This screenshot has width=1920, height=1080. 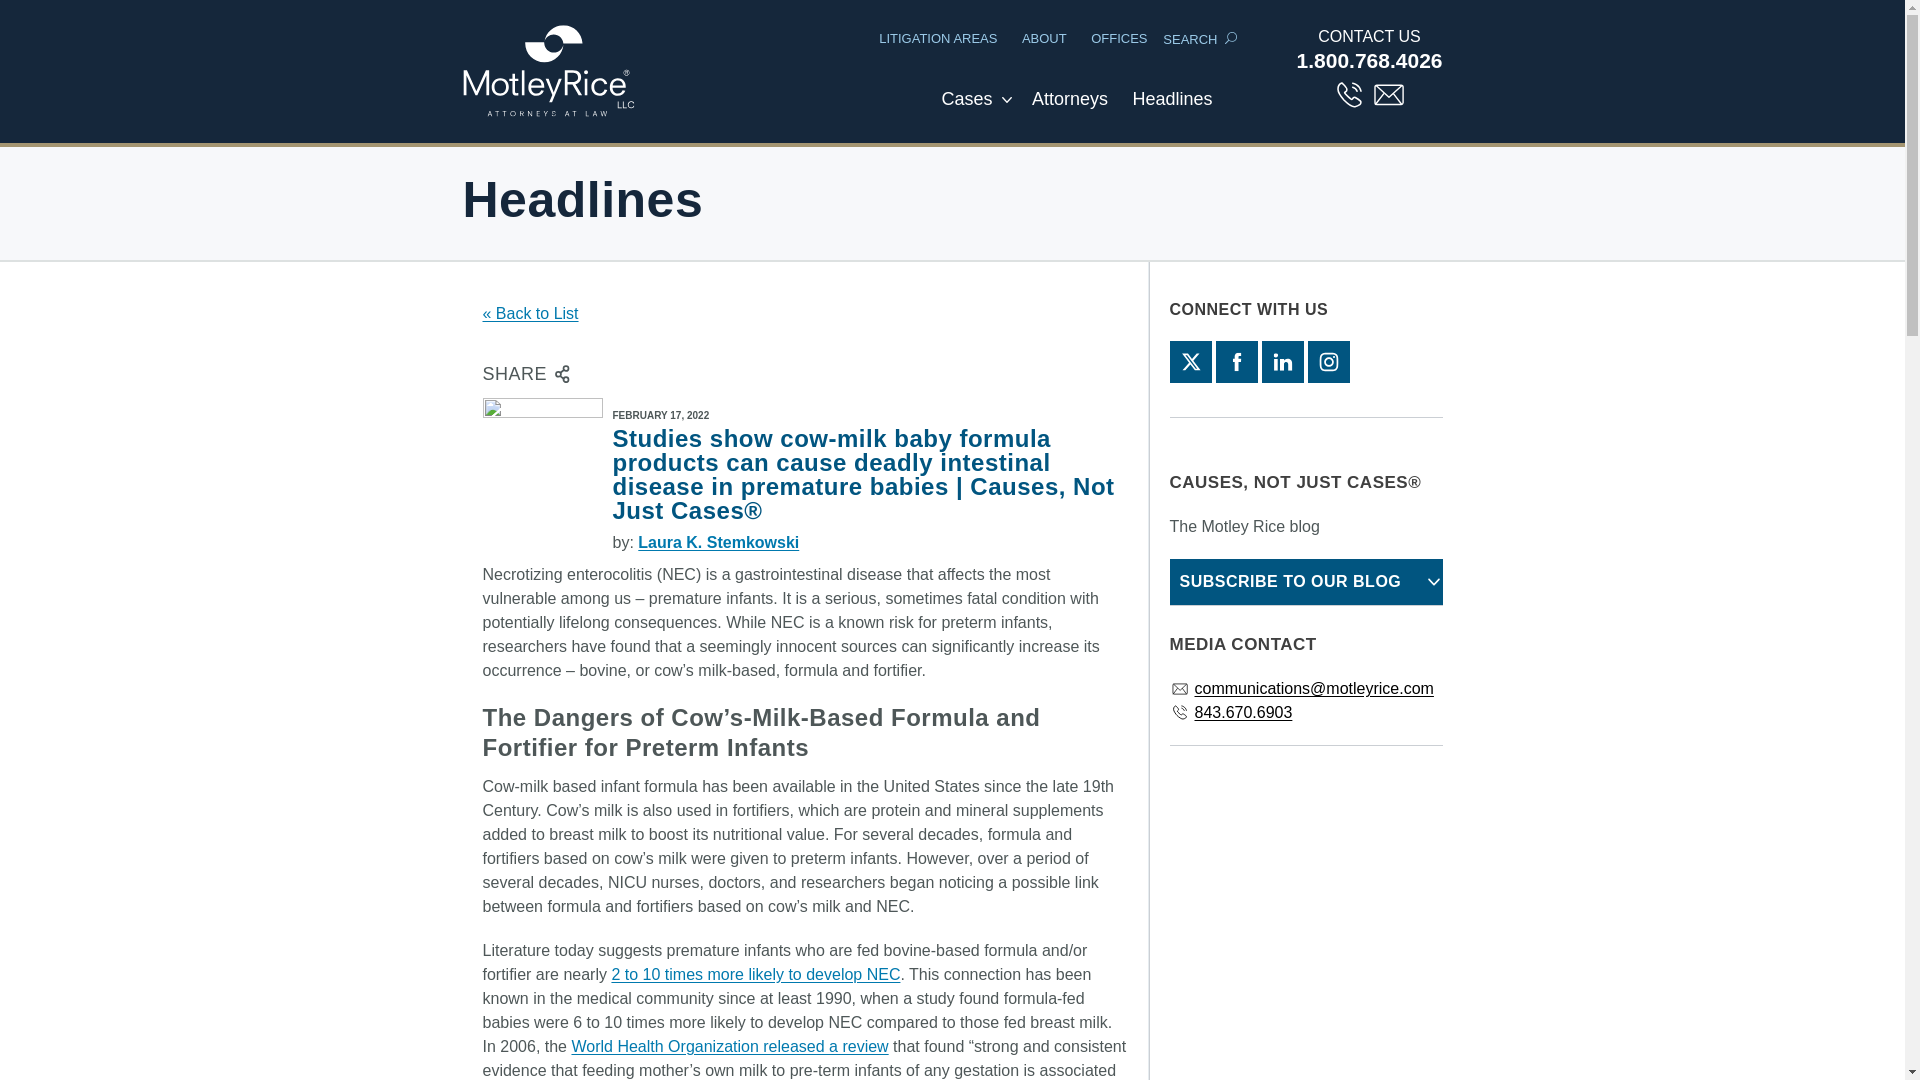 I want to click on Combined News, so click(x=1171, y=110).